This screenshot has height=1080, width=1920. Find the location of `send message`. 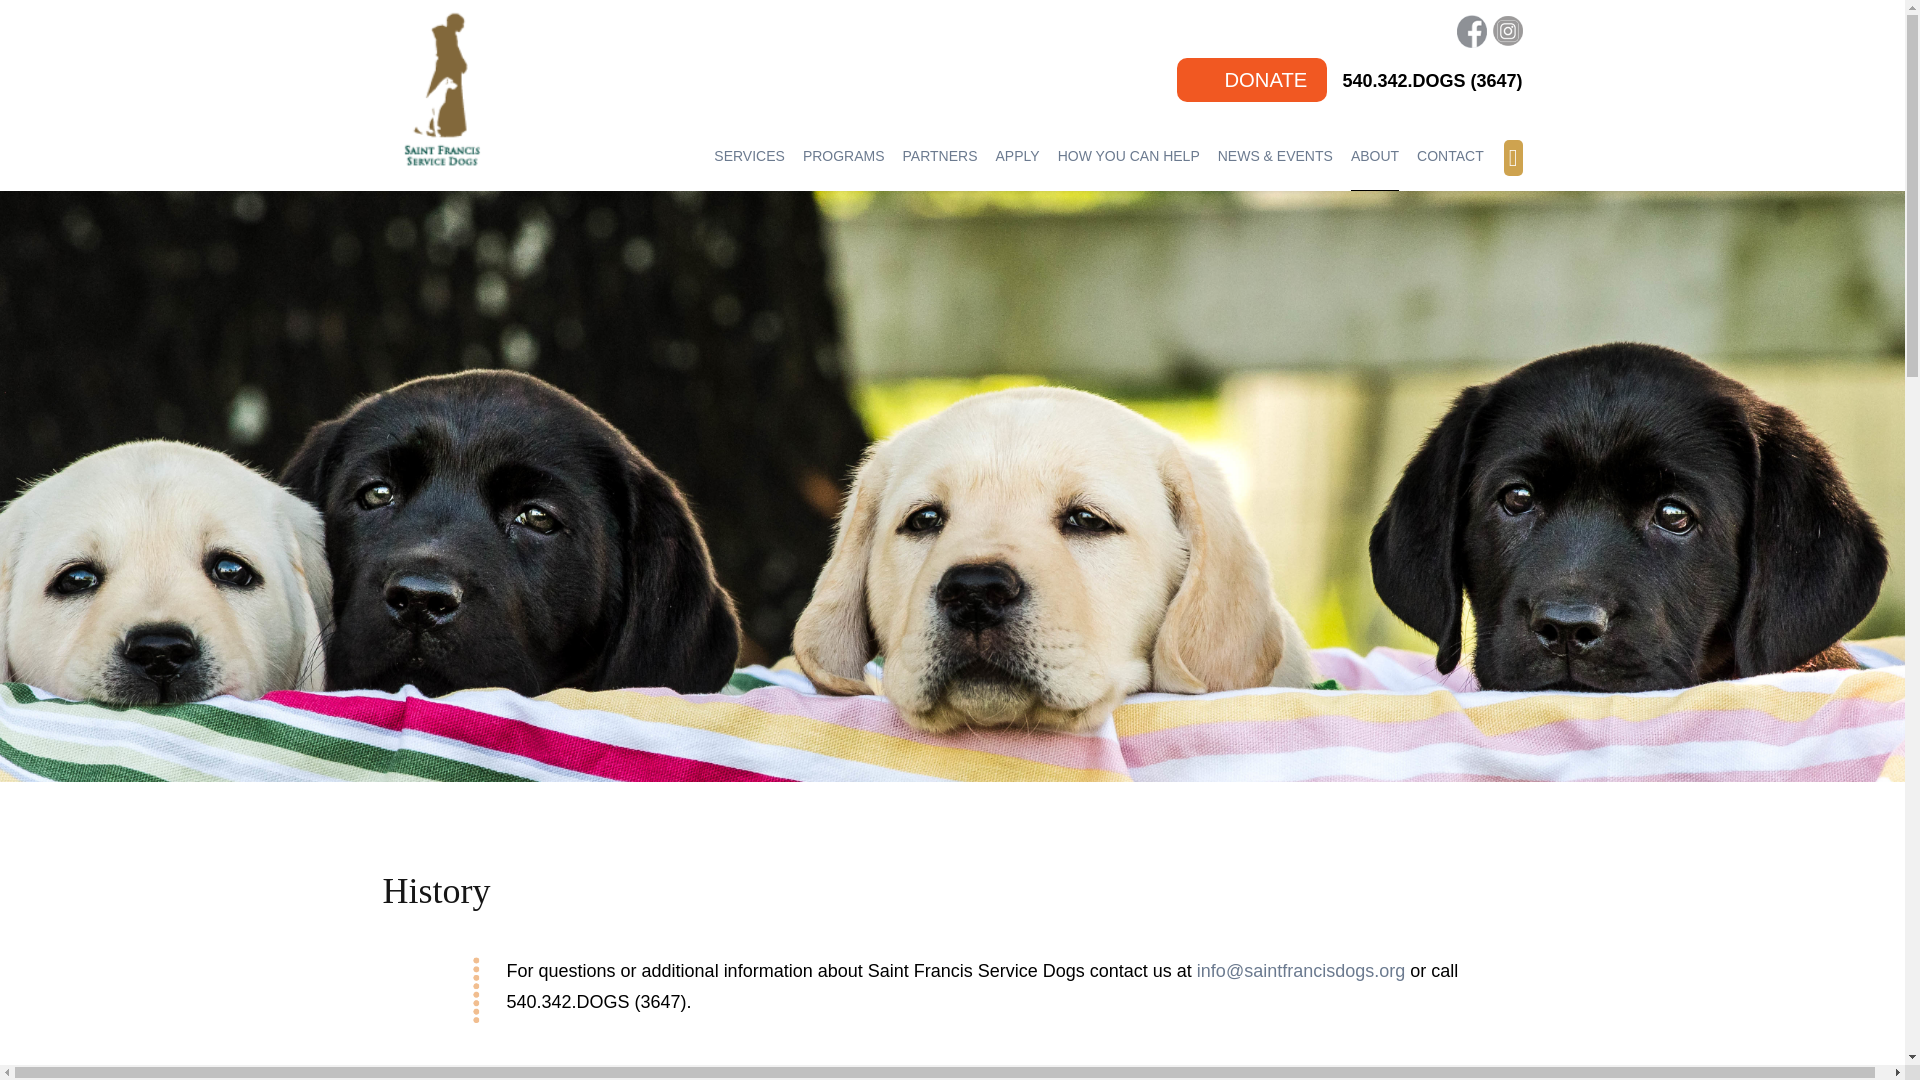

send message is located at coordinates (1450, 156).